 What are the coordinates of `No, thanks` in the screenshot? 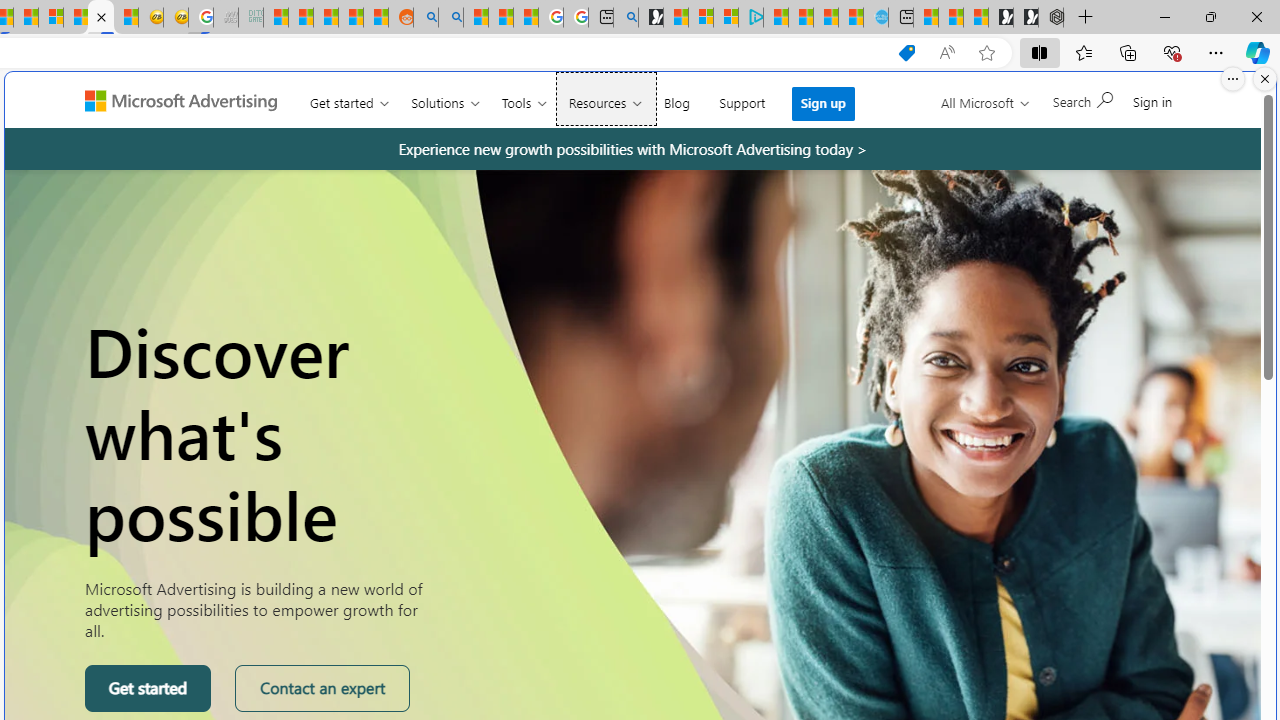 It's located at (965, 109).